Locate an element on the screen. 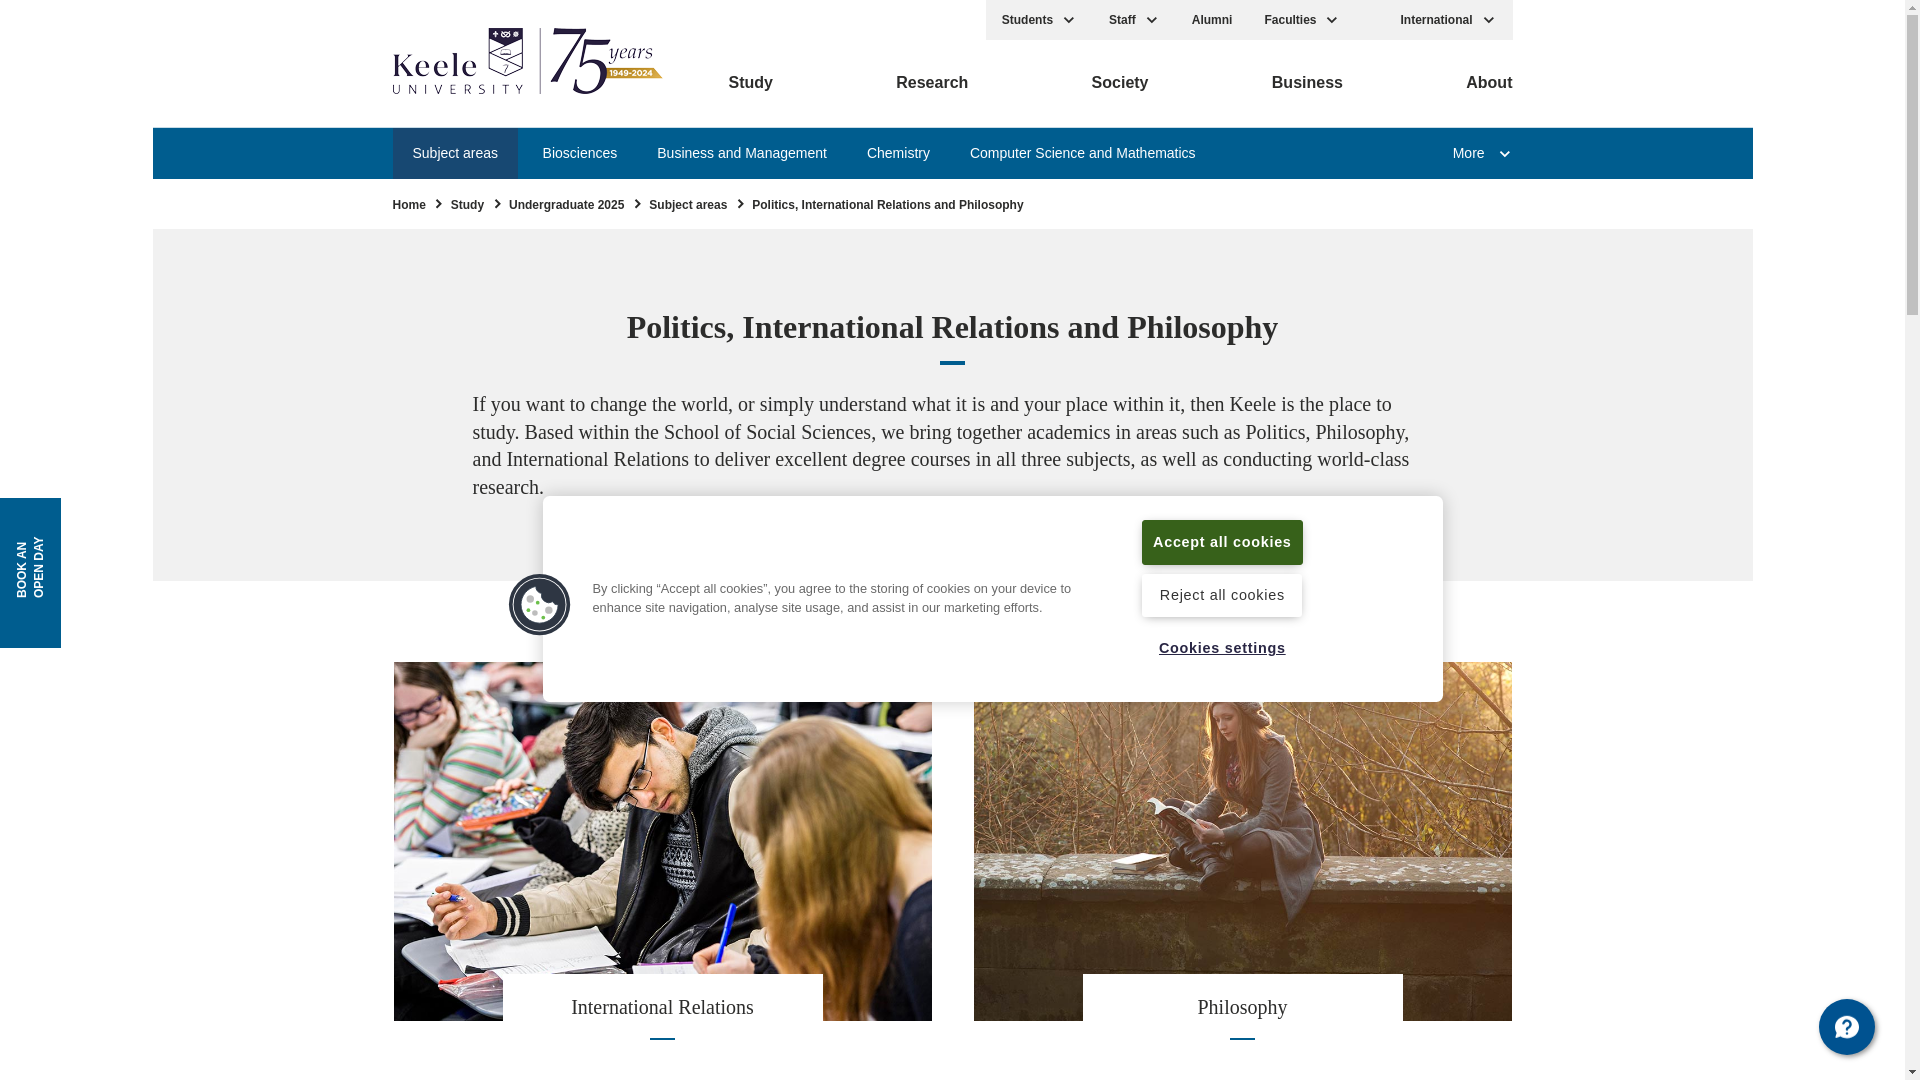 This screenshot has width=1920, height=1080. Staff is located at coordinates (1134, 20).